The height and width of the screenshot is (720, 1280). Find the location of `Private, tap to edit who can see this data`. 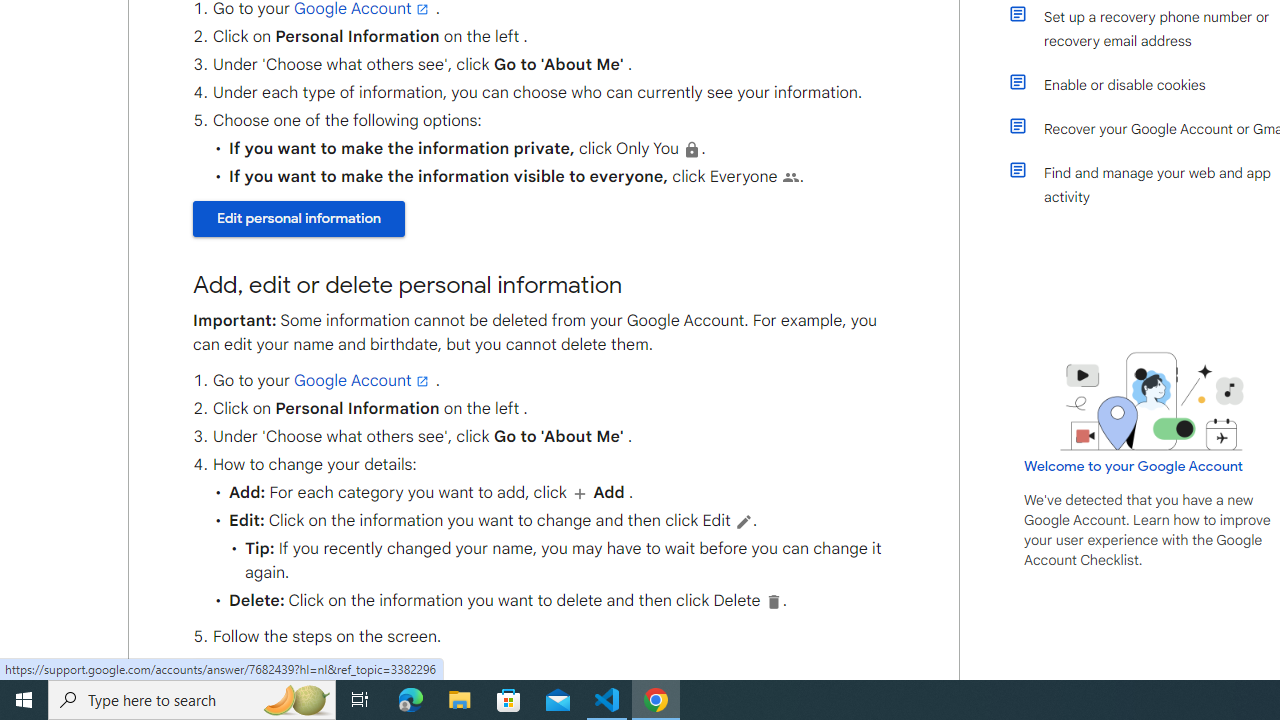

Private, tap to edit who can see this data is located at coordinates (692, 149).